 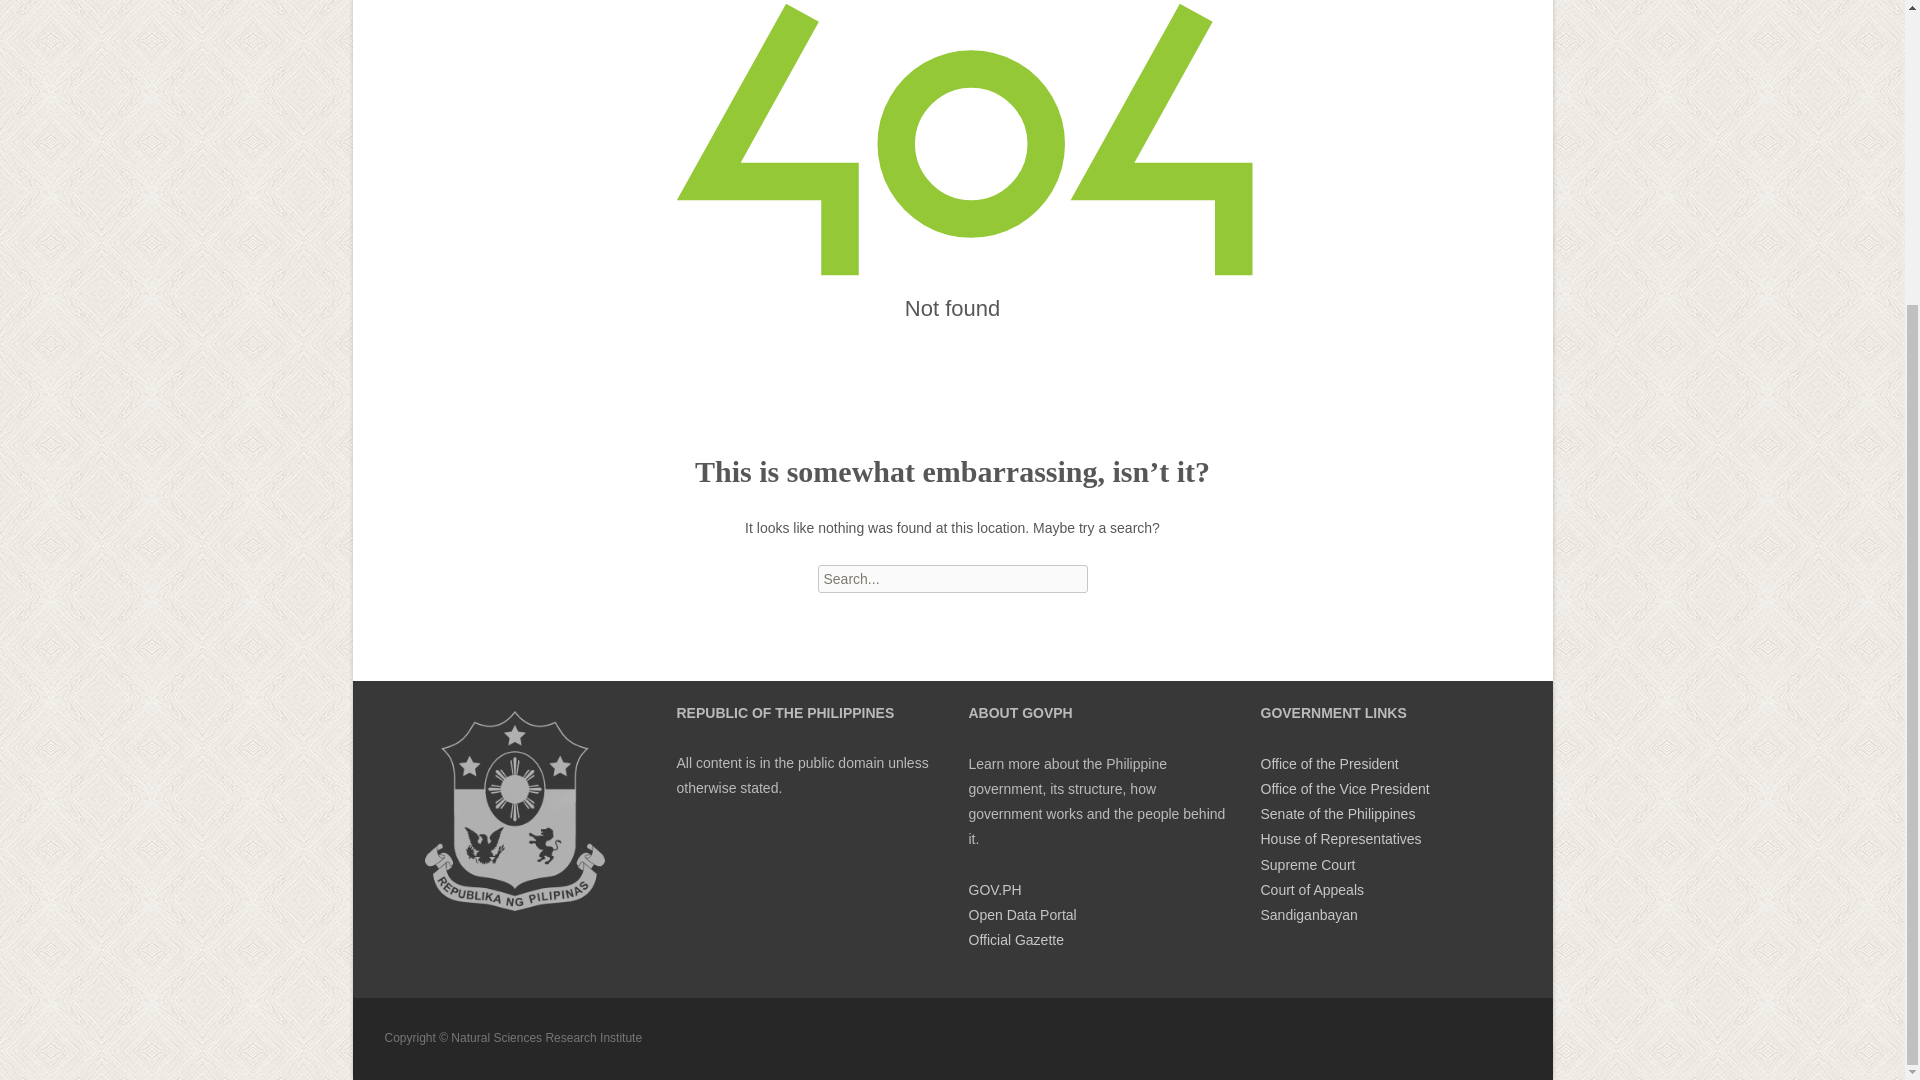 What do you see at coordinates (1015, 940) in the screenshot?
I see `Official Gazette` at bounding box center [1015, 940].